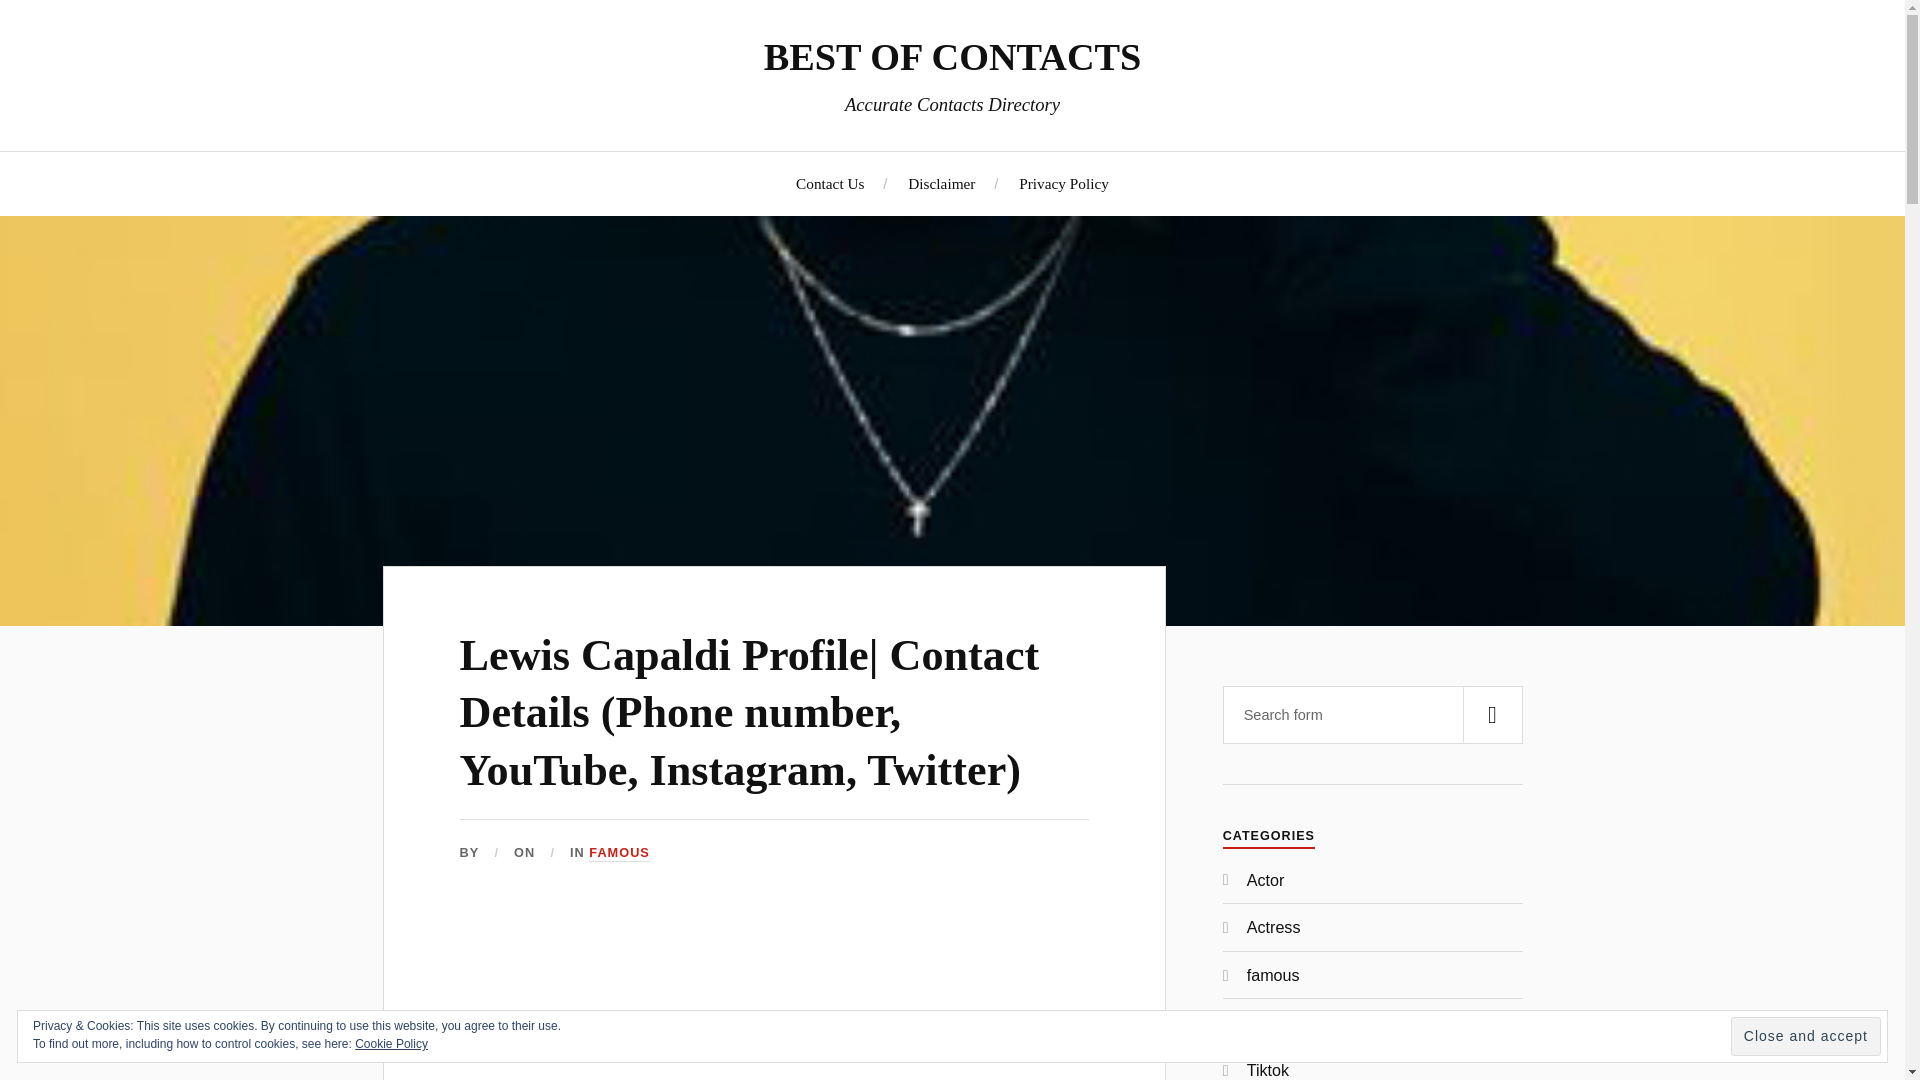 The width and height of the screenshot is (1920, 1080). Describe the element at coordinates (1064, 183) in the screenshot. I see `Privacy Policy` at that location.